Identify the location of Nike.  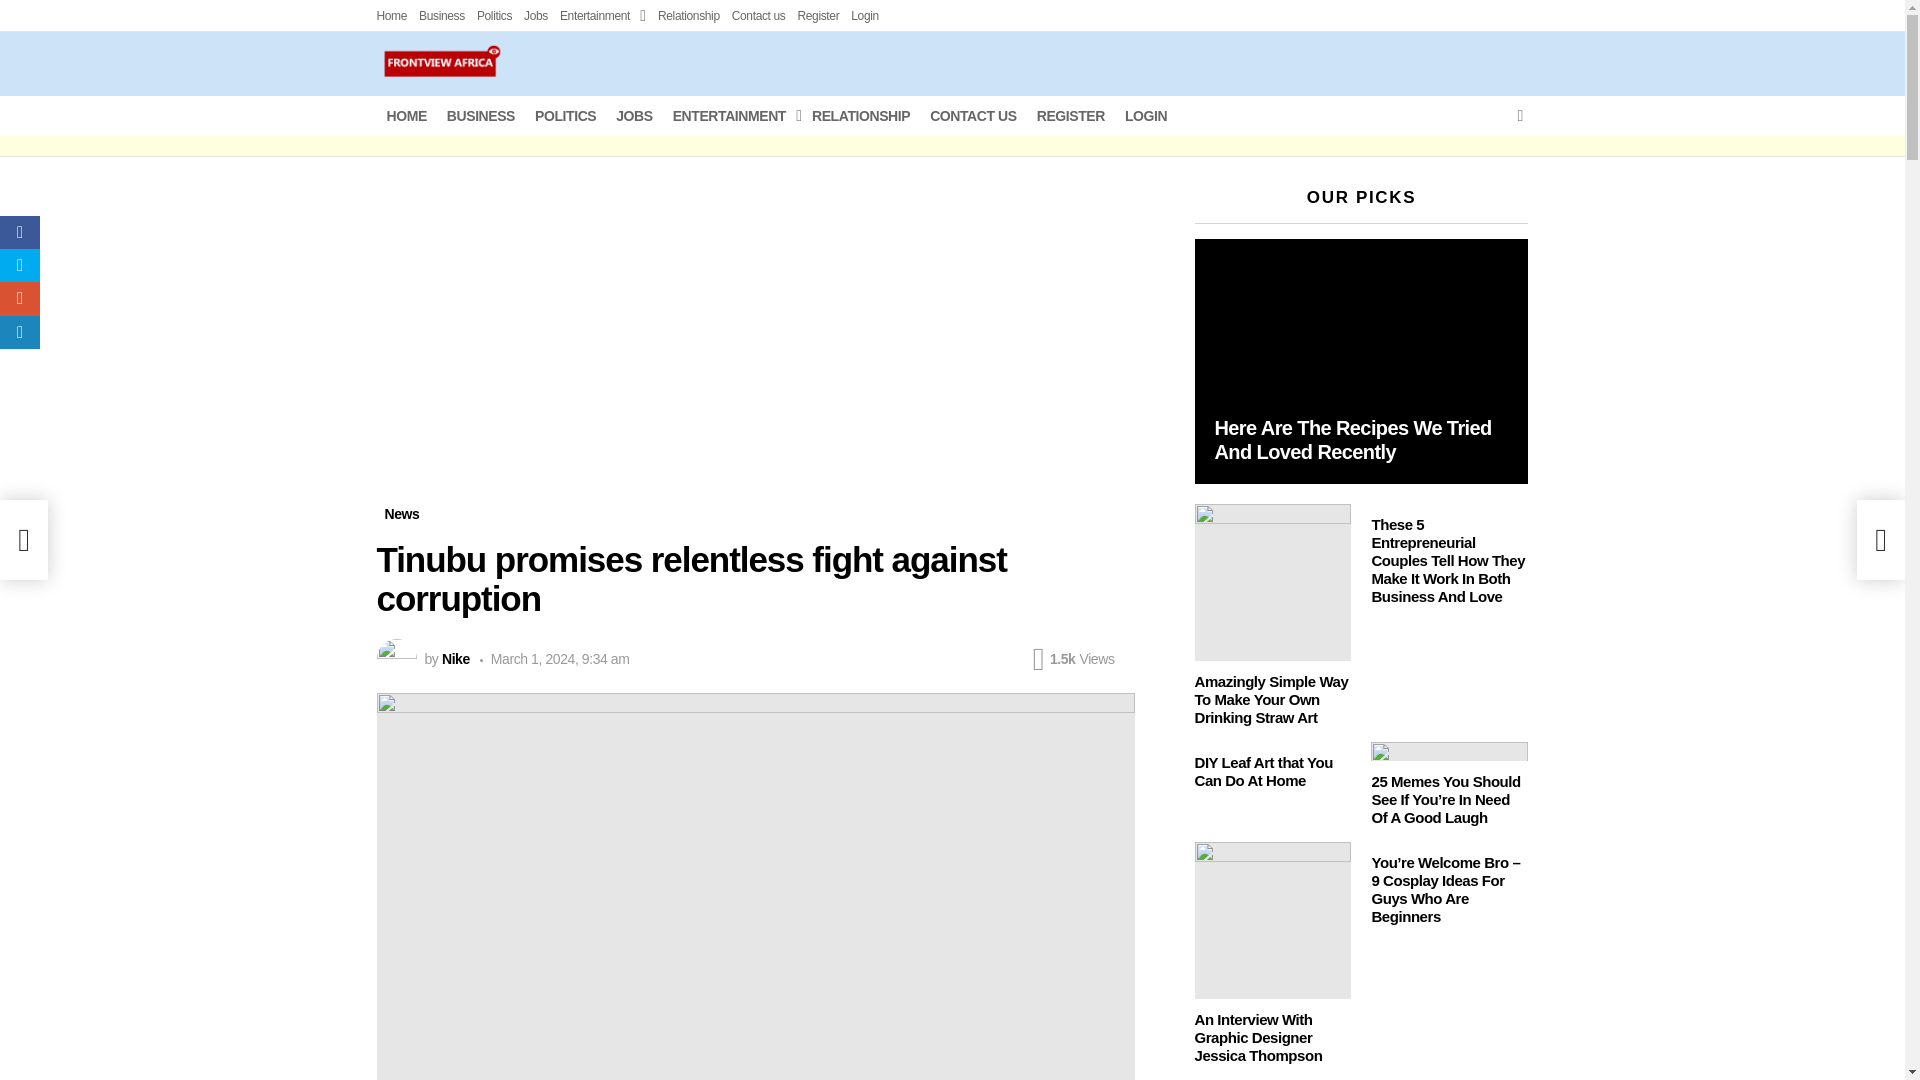
(456, 659).